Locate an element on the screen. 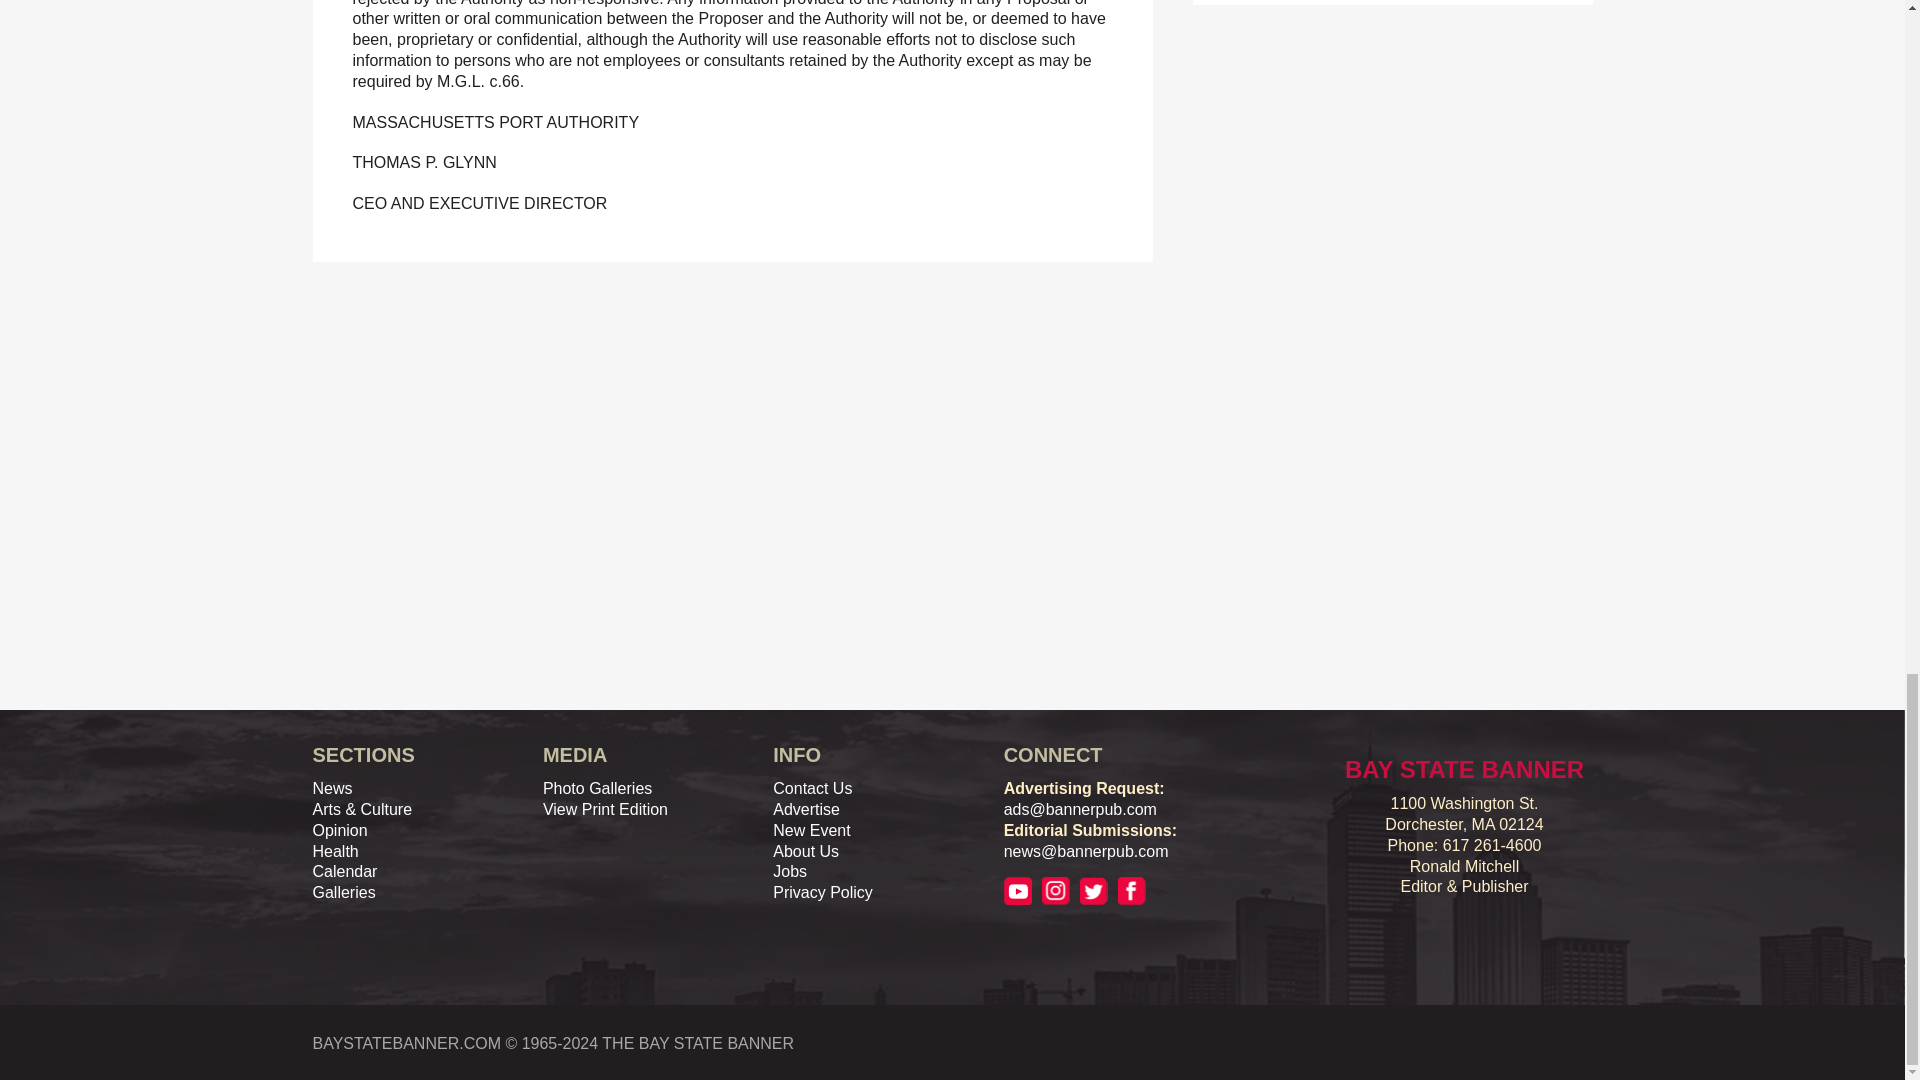  3rd party ad content is located at coordinates (1342, 344).